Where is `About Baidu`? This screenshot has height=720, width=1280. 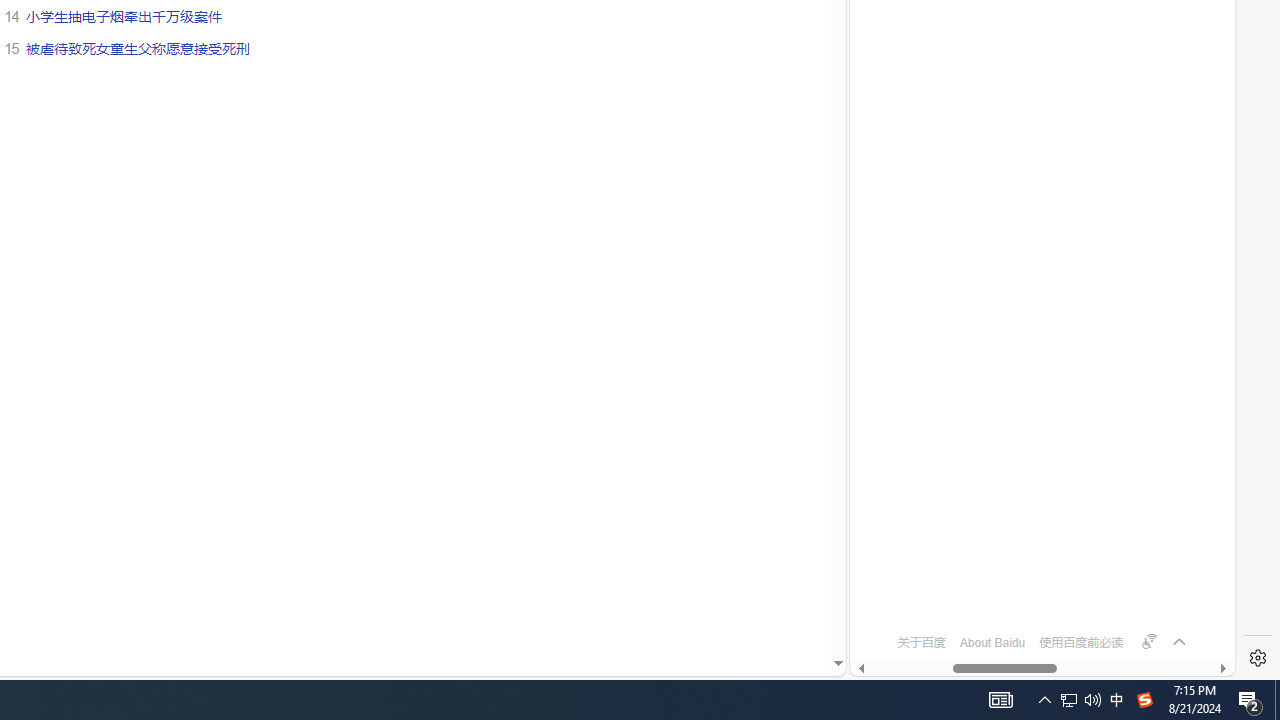
About Baidu is located at coordinates (992, 642).